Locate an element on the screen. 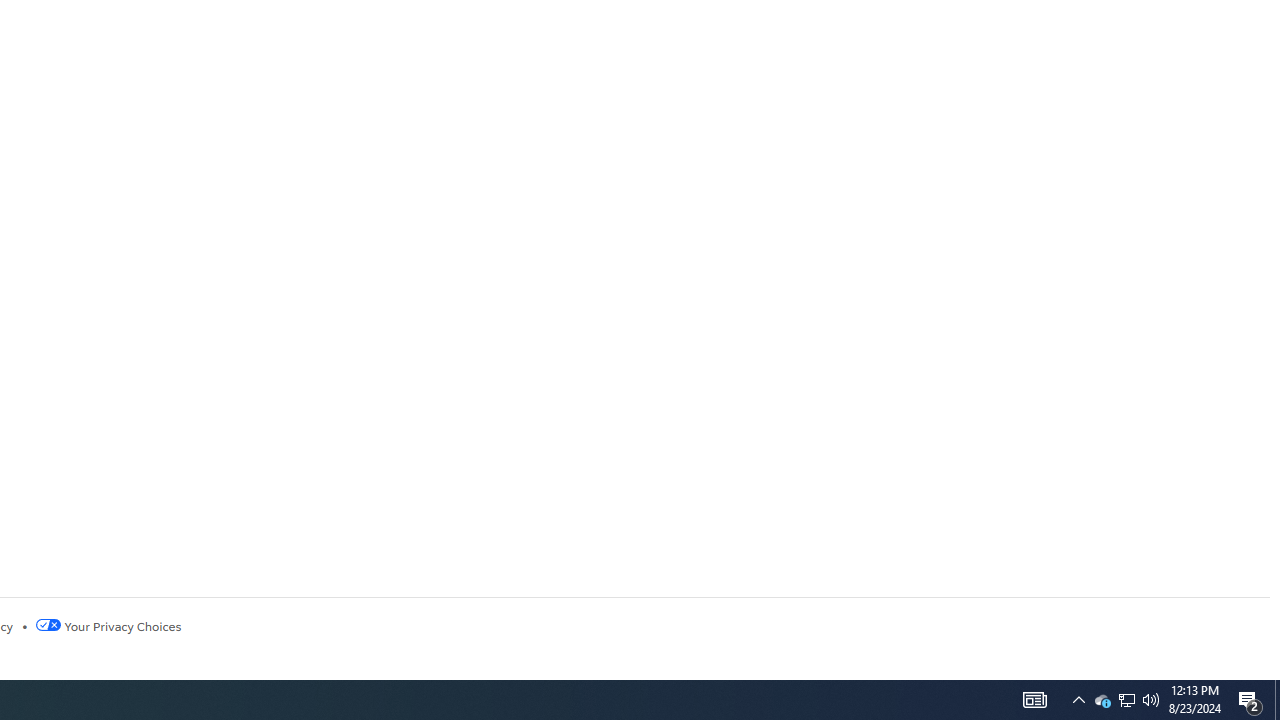 This screenshot has height=720, width=1280.  Your Privacy Choices is located at coordinates (108, 626).